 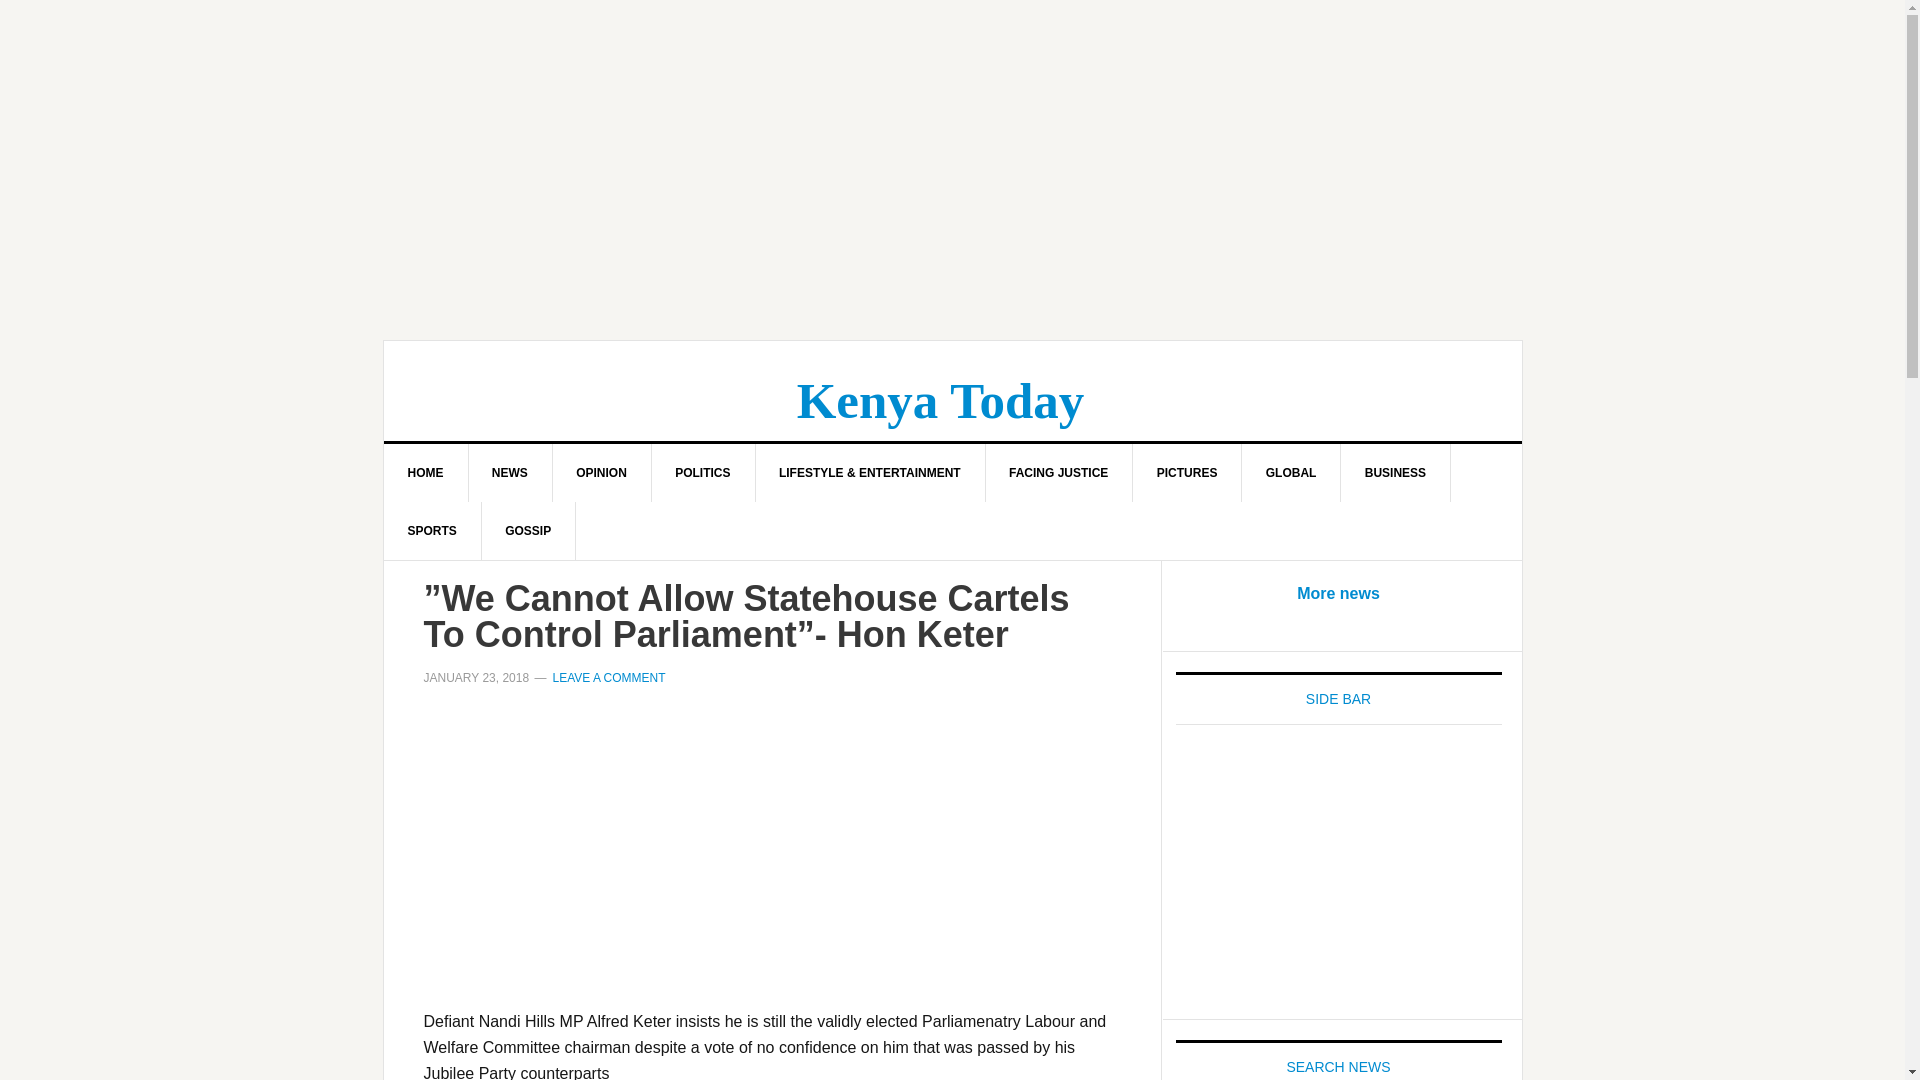 I want to click on SPORTS, so click(x=432, y=531).